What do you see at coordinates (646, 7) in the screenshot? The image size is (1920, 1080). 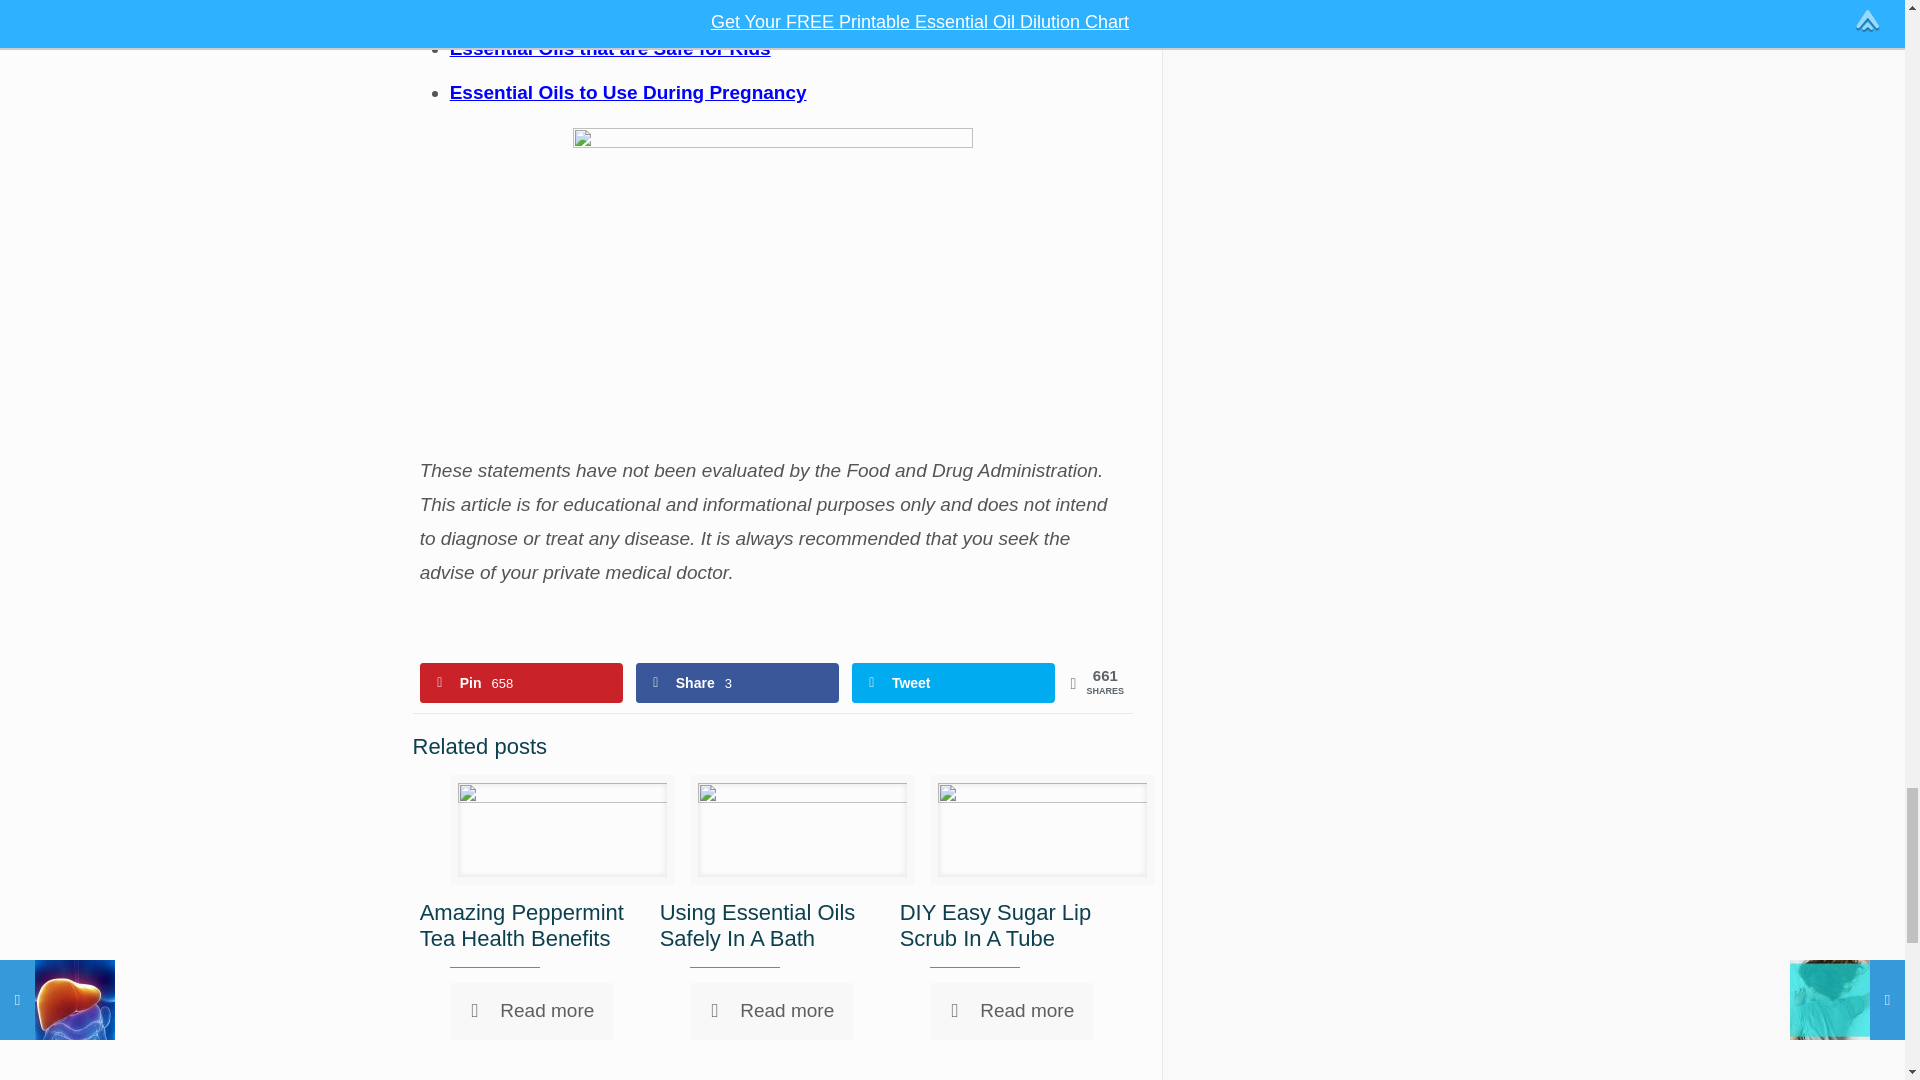 I see `How to Dilute Essential Oils for Topical Use` at bounding box center [646, 7].